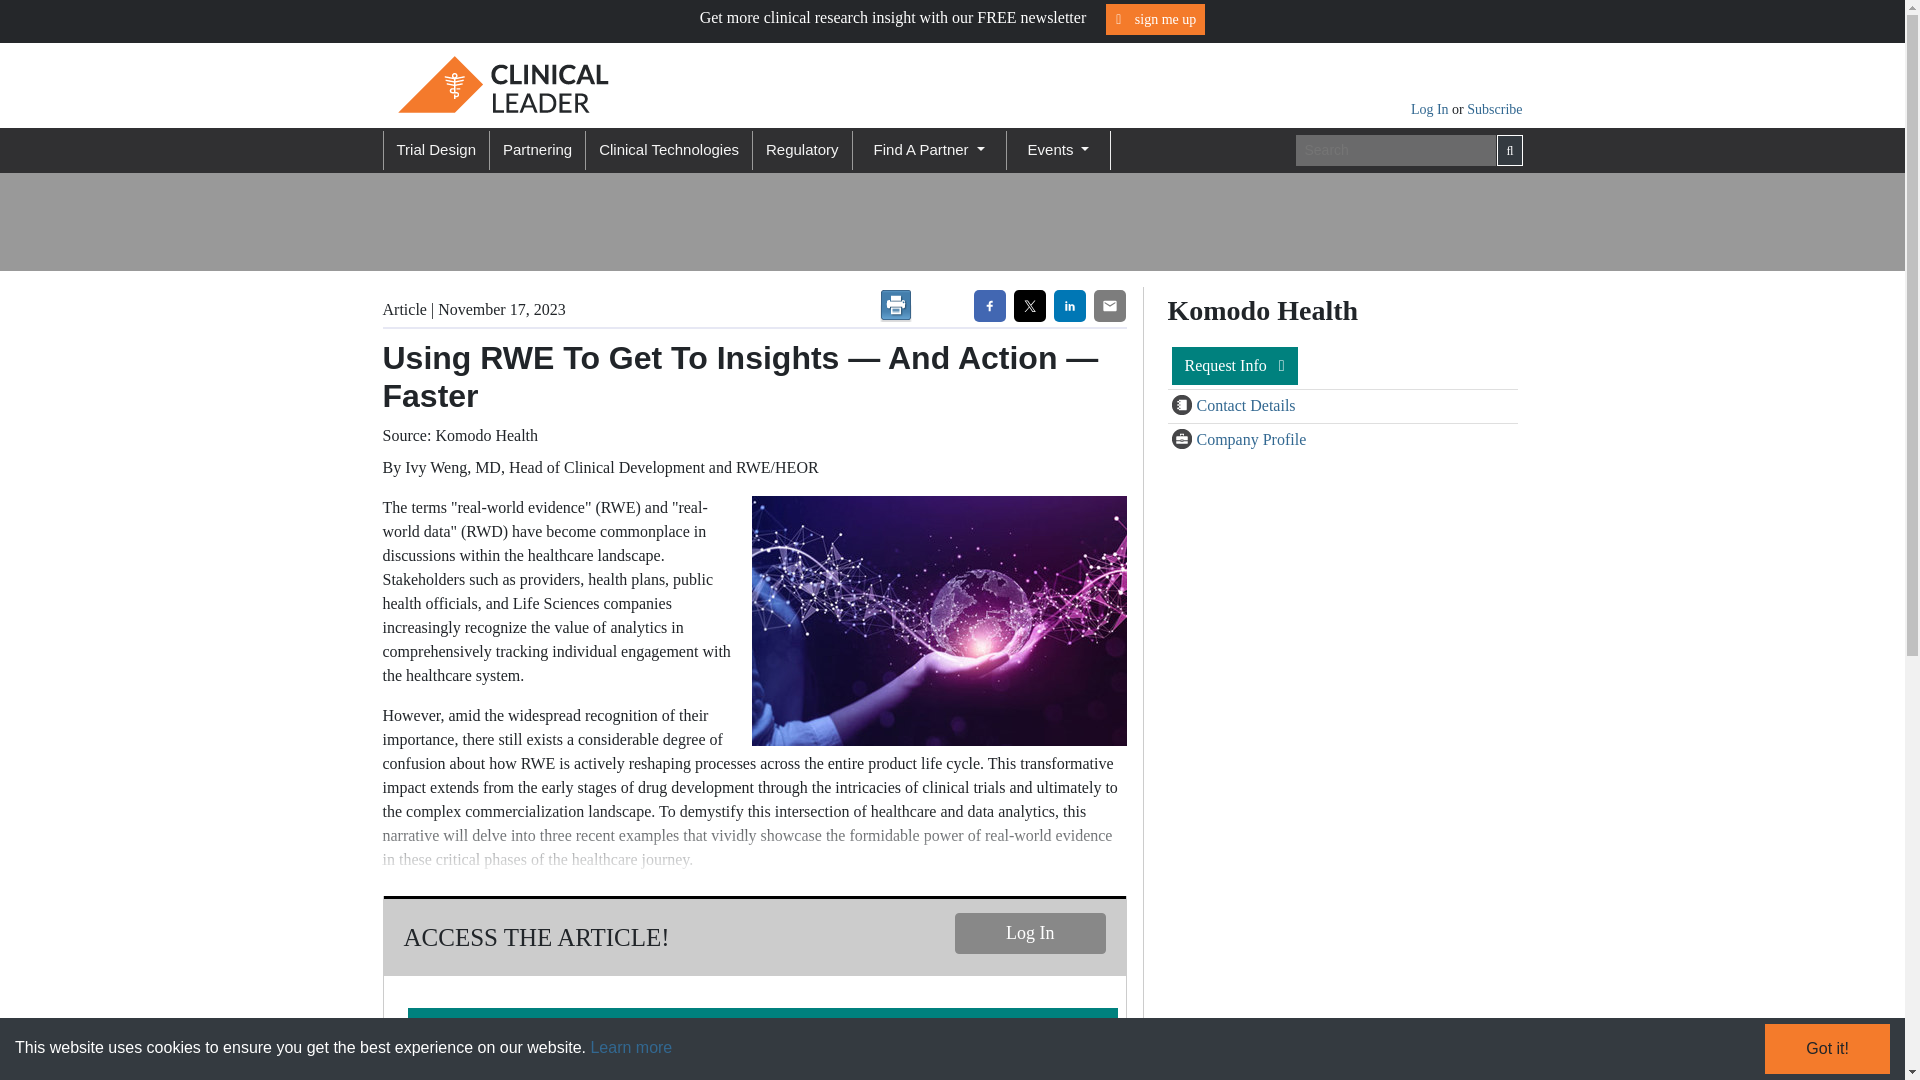 This screenshot has width=1920, height=1080. What do you see at coordinates (1494, 108) in the screenshot?
I see `Subscribe` at bounding box center [1494, 108].